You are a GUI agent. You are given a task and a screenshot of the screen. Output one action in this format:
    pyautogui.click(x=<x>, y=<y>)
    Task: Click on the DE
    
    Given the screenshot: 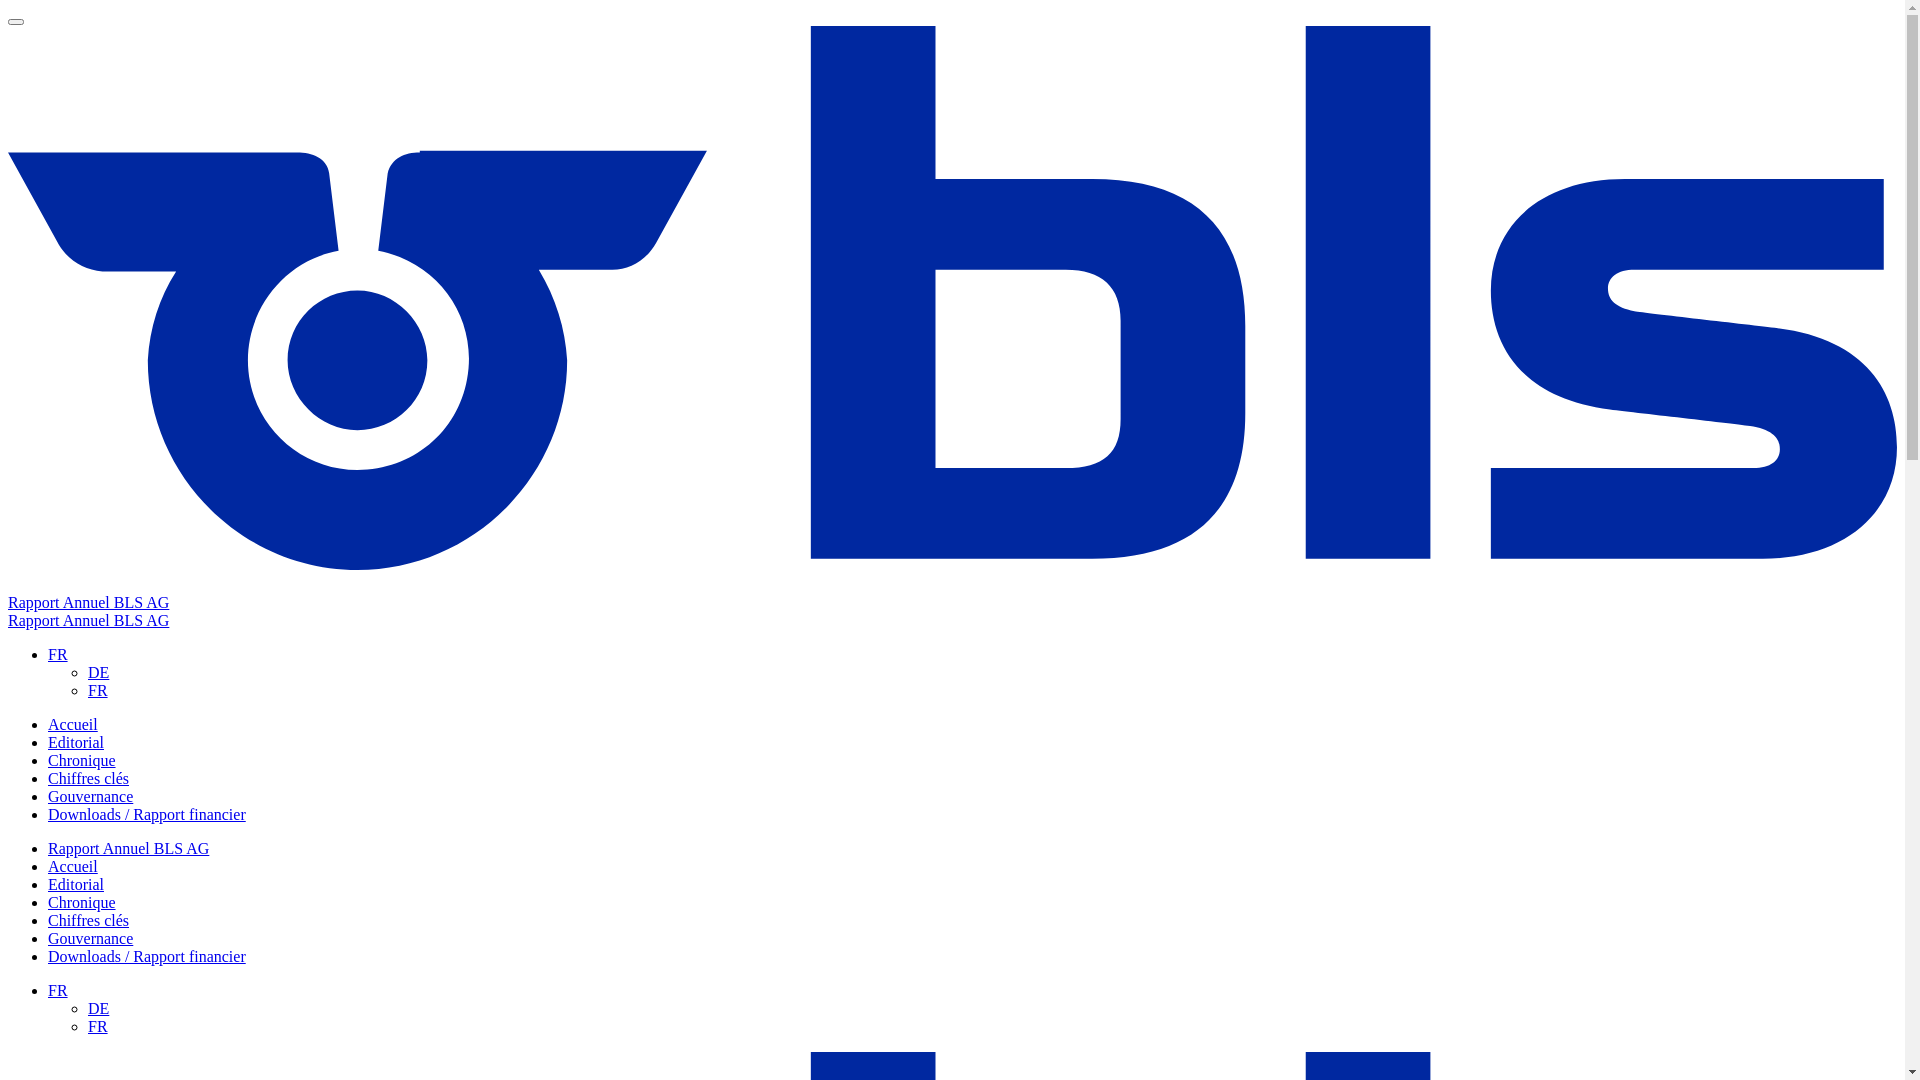 What is the action you would take?
    pyautogui.click(x=98, y=672)
    